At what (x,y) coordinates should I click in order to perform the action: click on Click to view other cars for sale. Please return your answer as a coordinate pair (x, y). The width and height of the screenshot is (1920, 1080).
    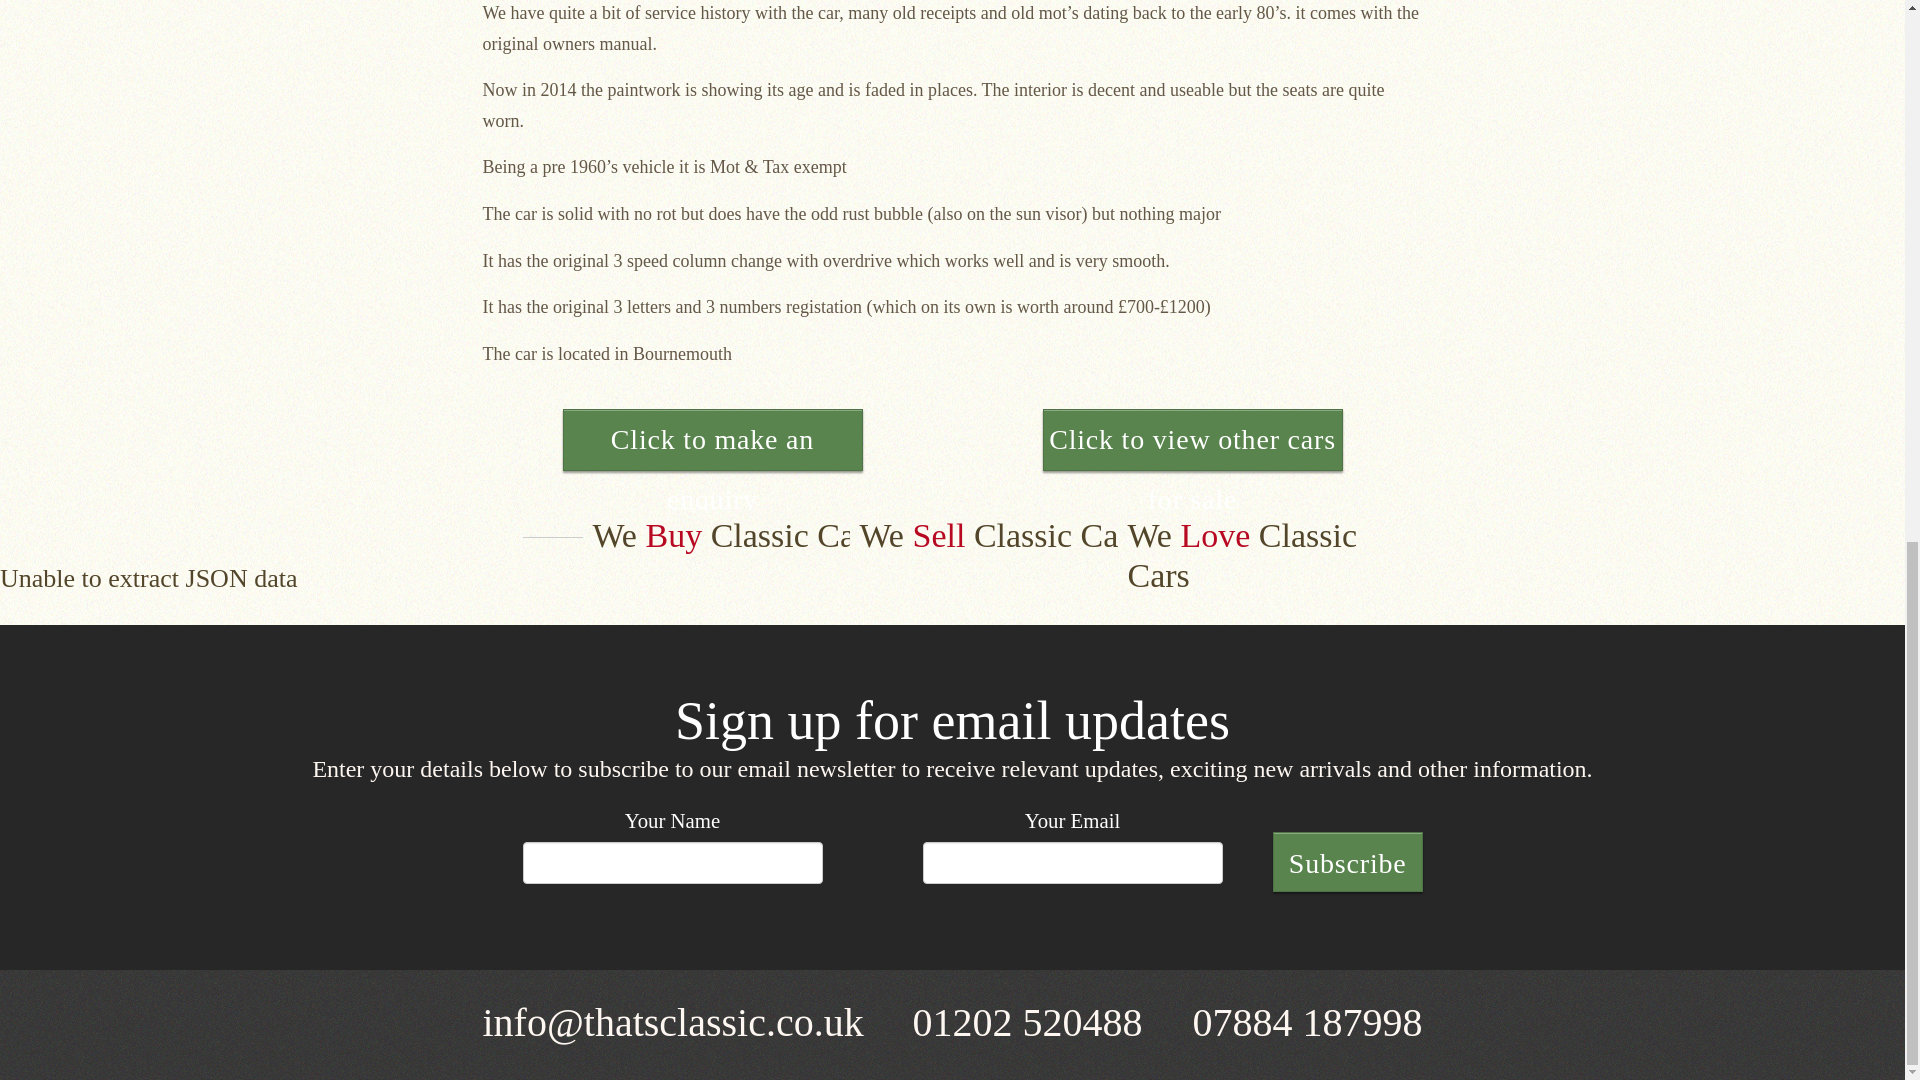
    Looking at the image, I should click on (1192, 440).